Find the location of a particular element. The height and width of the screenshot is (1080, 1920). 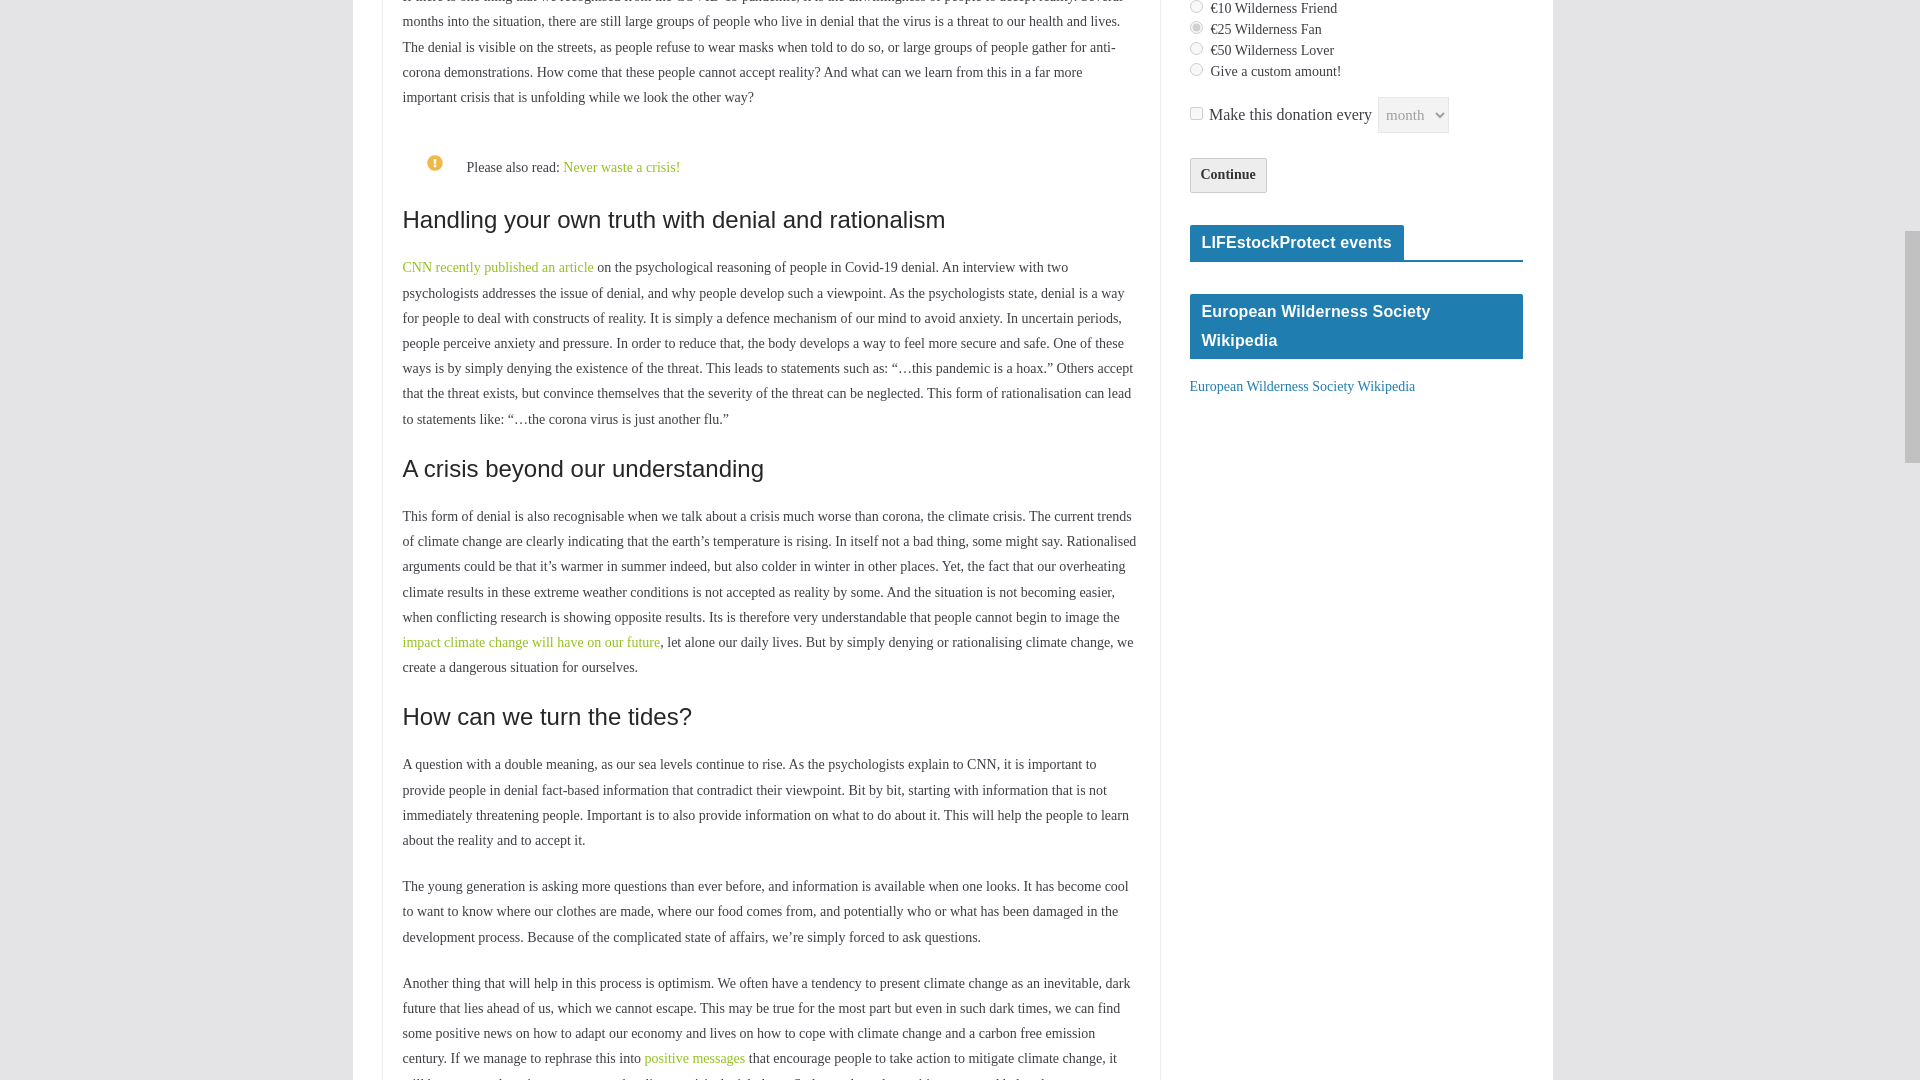

11.03 is located at coordinates (1196, 6).